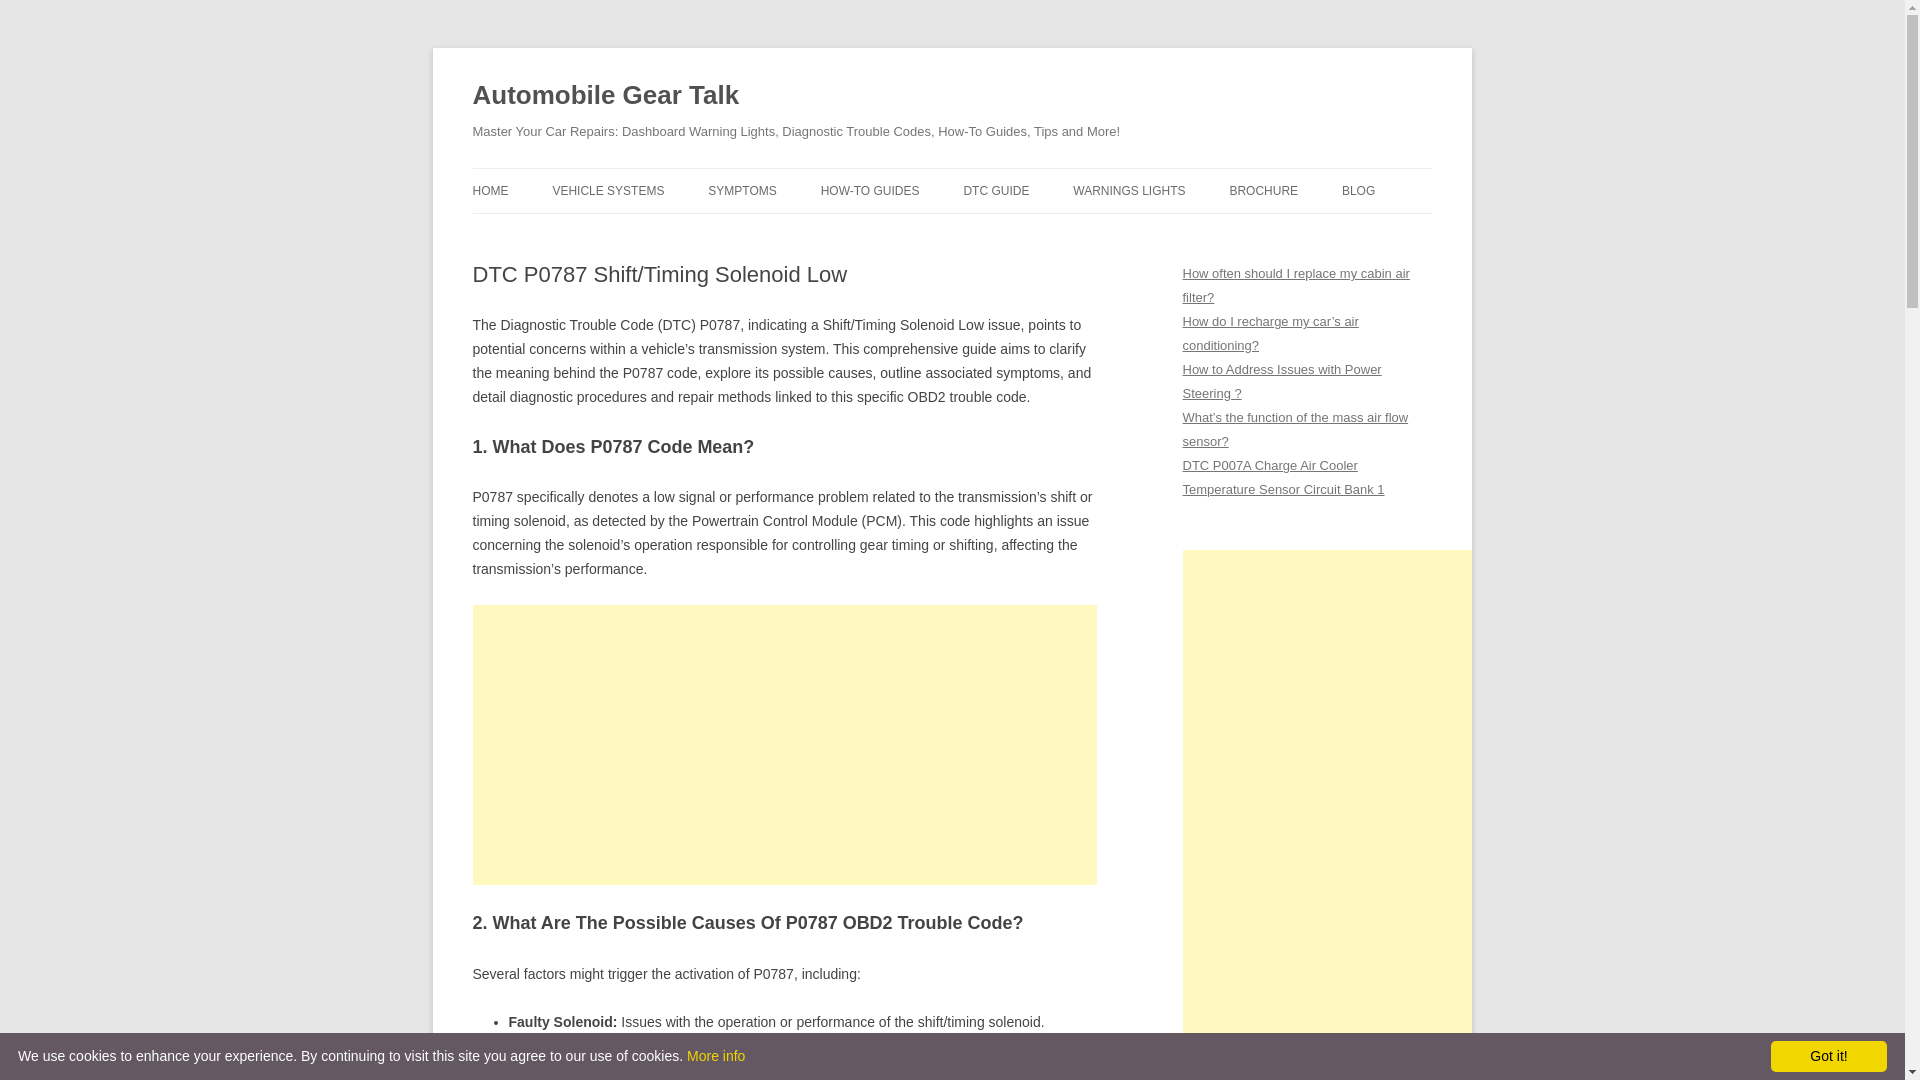 Image resolution: width=1920 pixels, height=1080 pixels. What do you see at coordinates (784, 744) in the screenshot?
I see `Advertisement` at bounding box center [784, 744].